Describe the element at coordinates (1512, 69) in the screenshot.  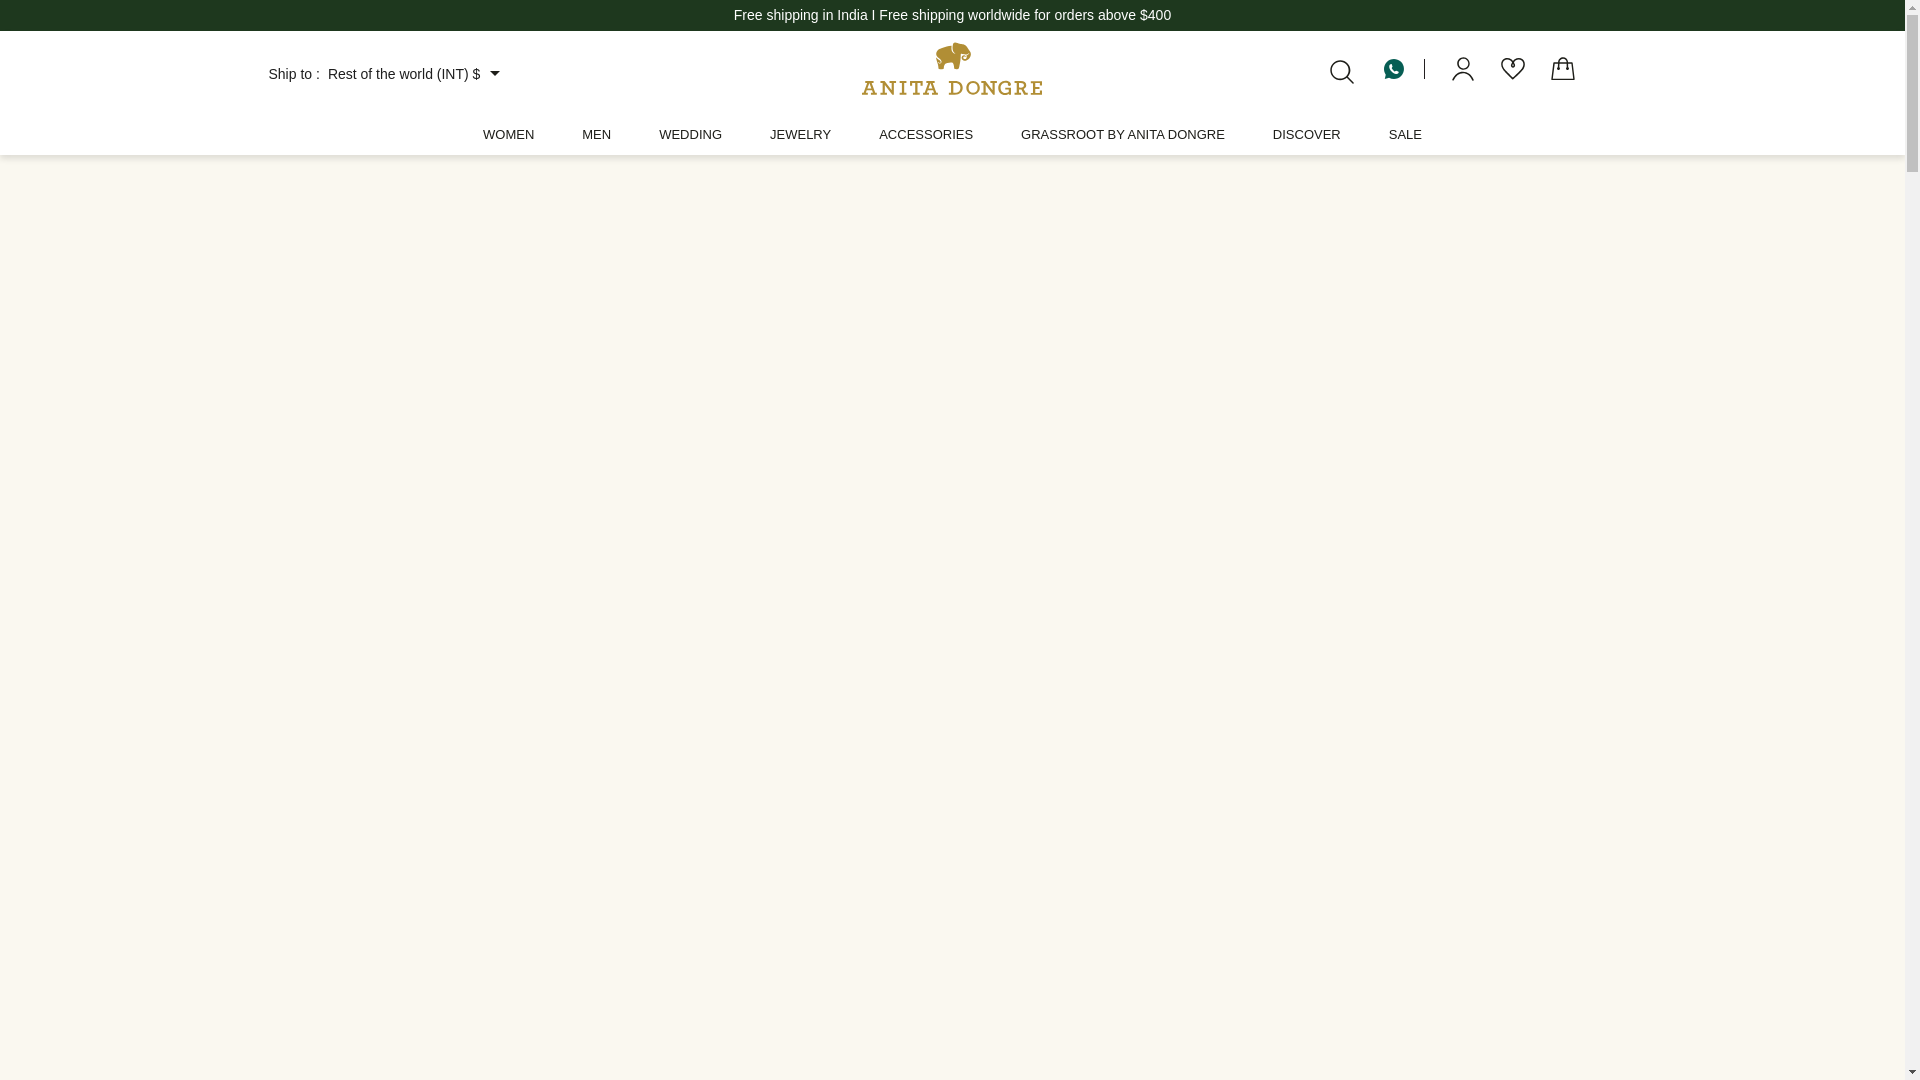
I see `View your wishlist` at that location.